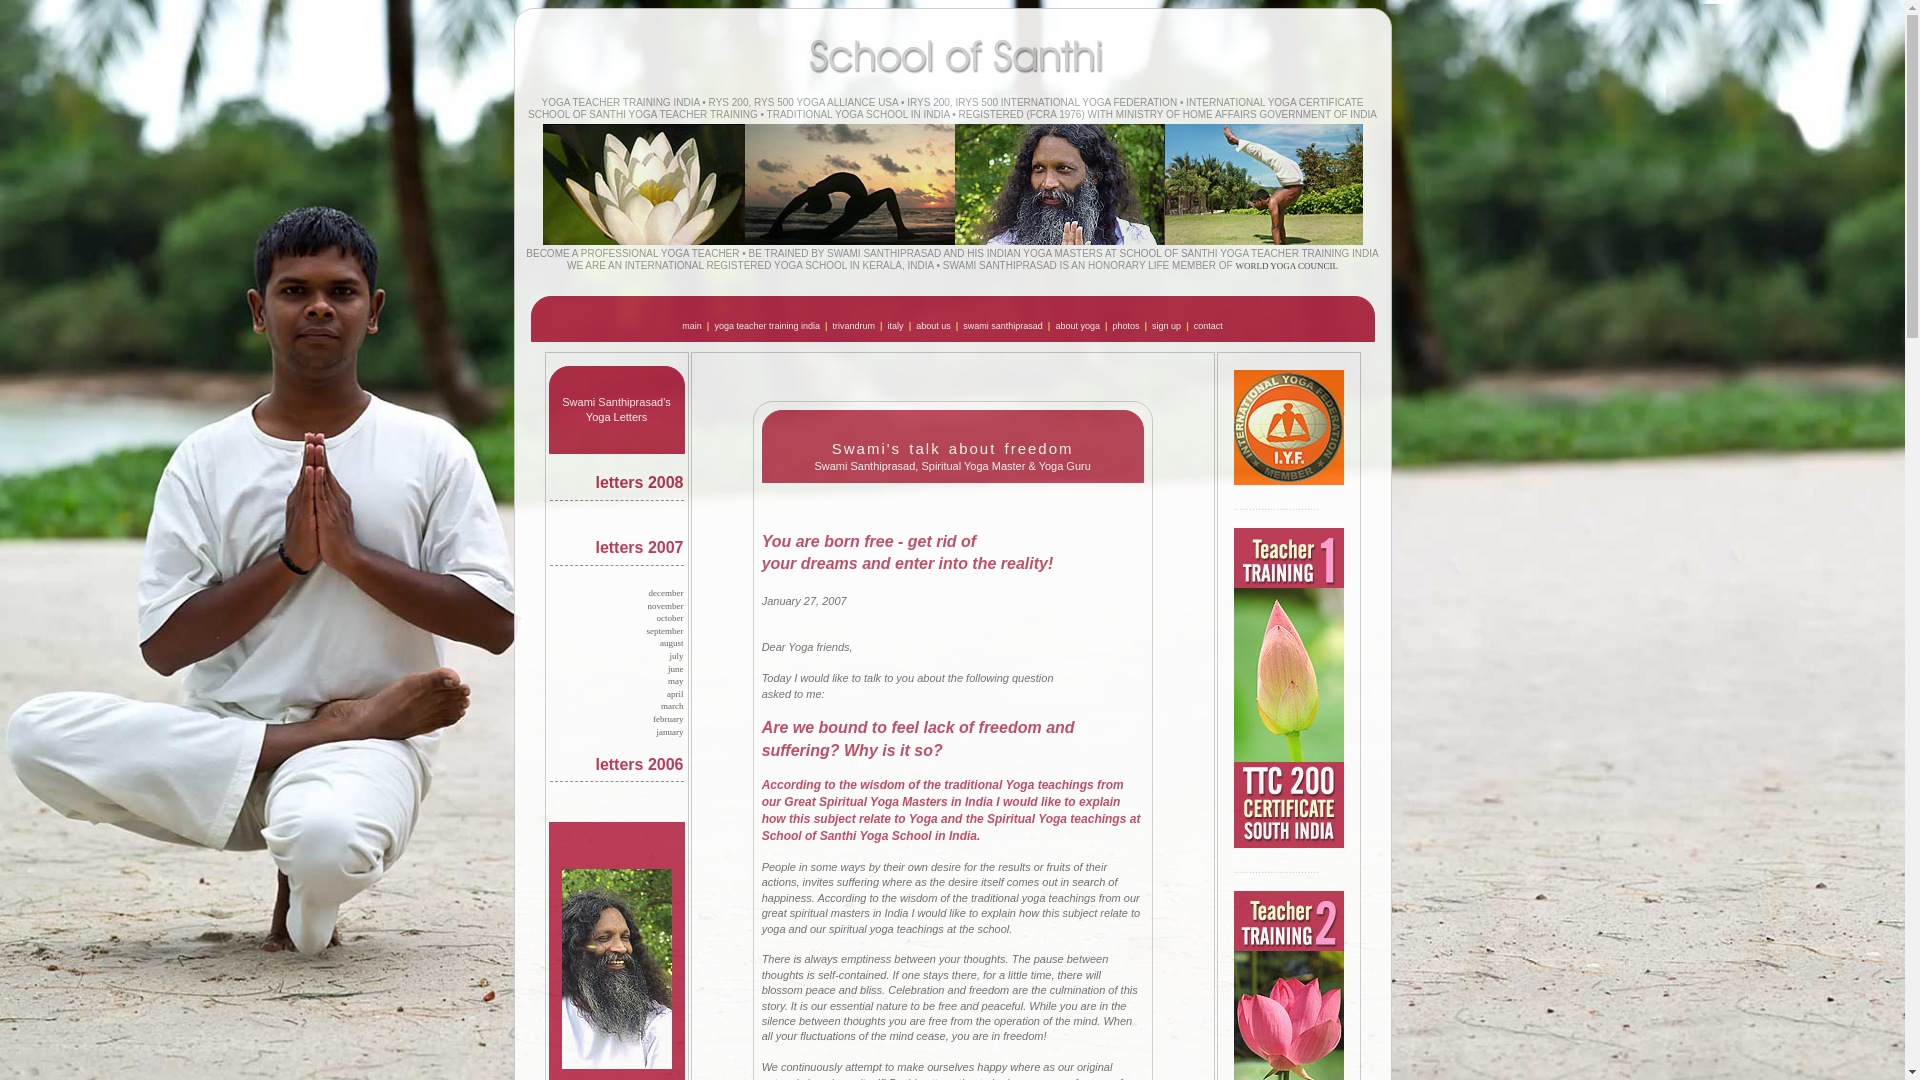 The width and height of the screenshot is (1920, 1080). I want to click on november, so click(666, 606).